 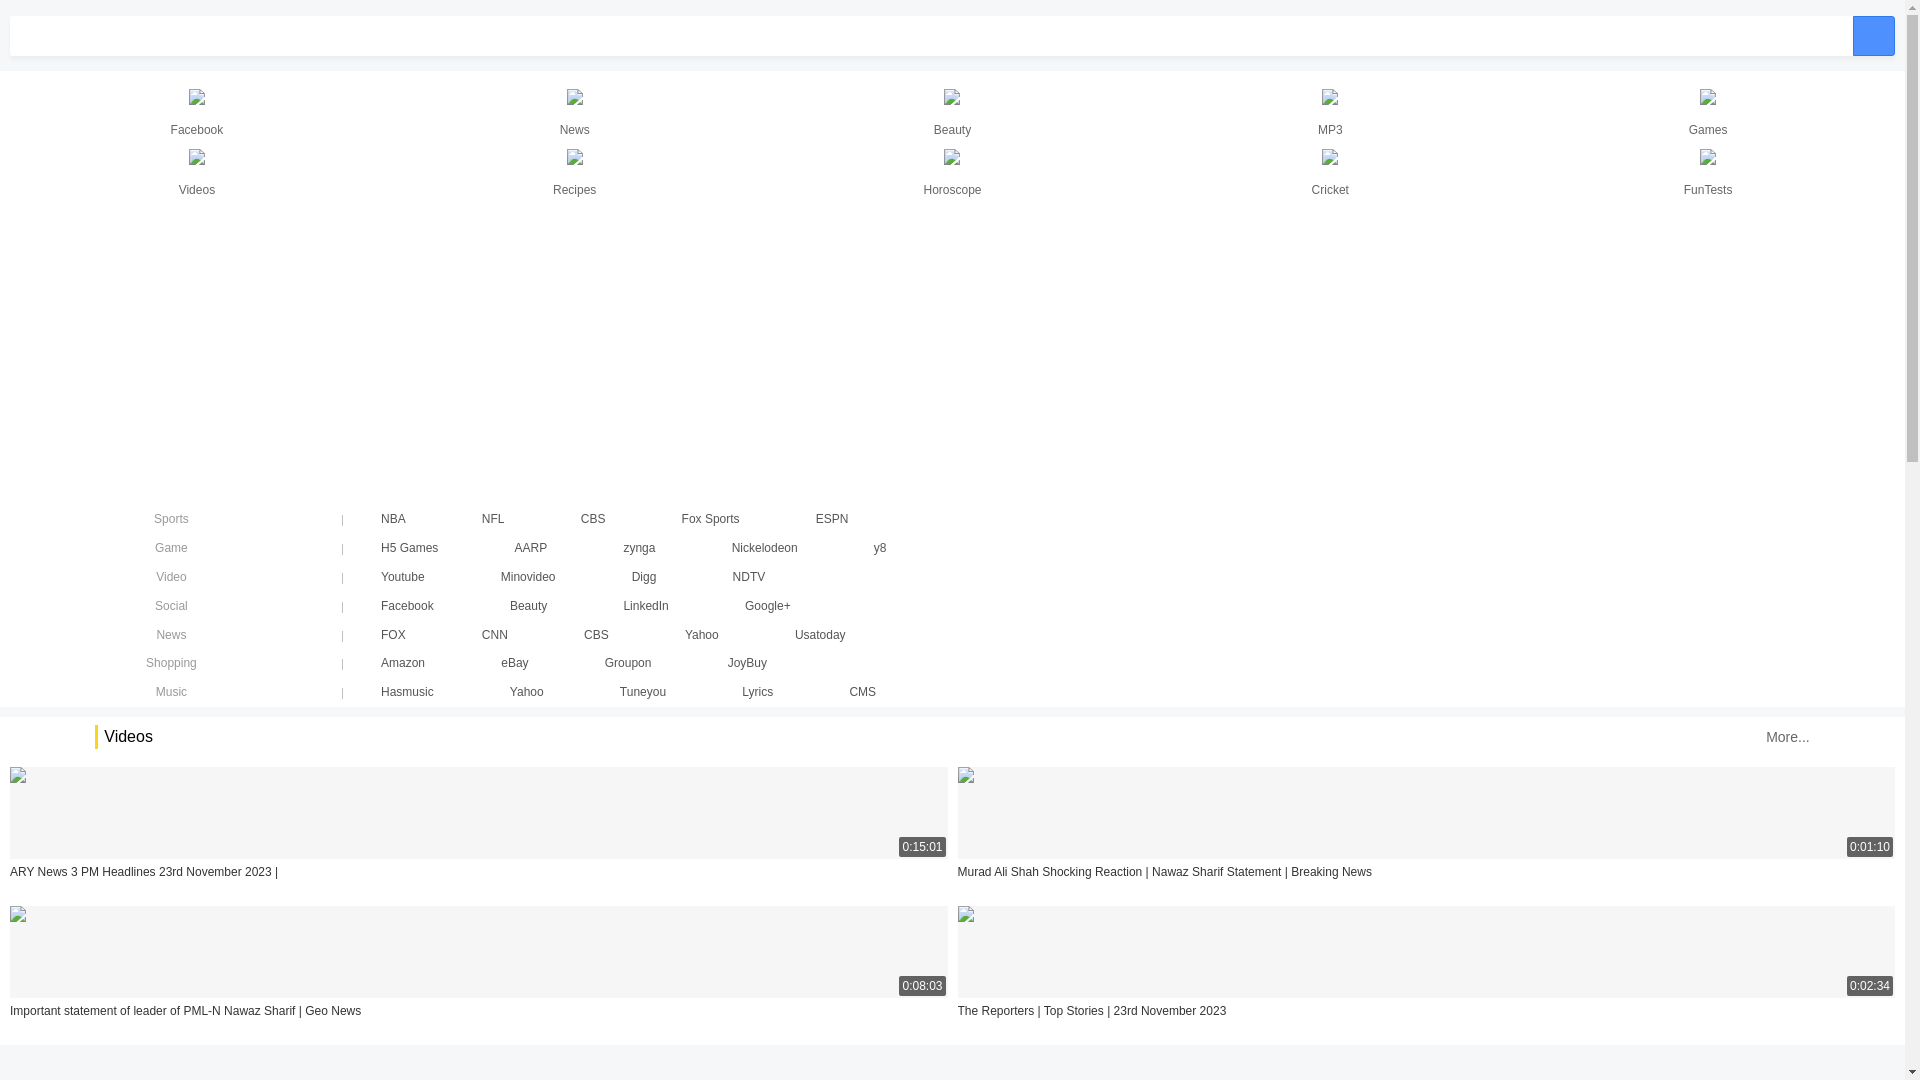 I want to click on Yahoo, so click(x=702, y=635).